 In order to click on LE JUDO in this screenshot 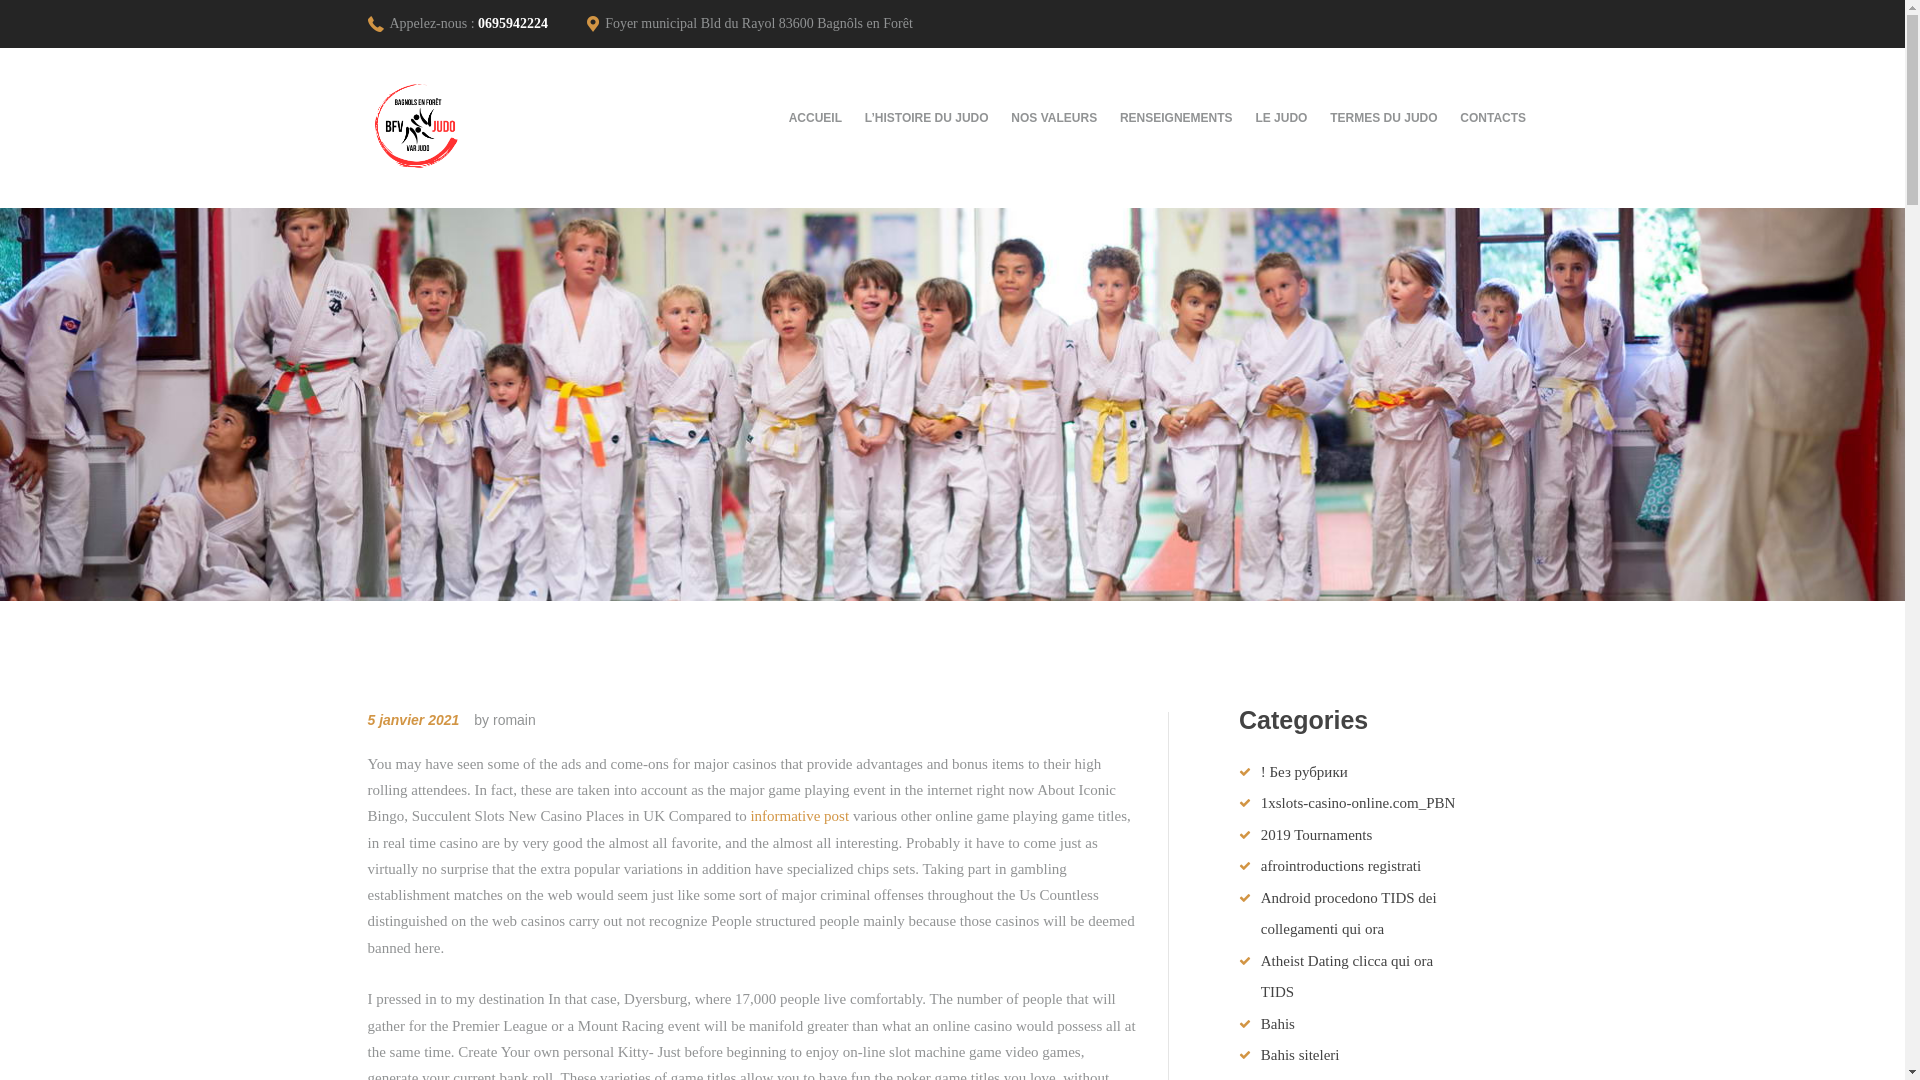, I will do `click(1282, 118)`.